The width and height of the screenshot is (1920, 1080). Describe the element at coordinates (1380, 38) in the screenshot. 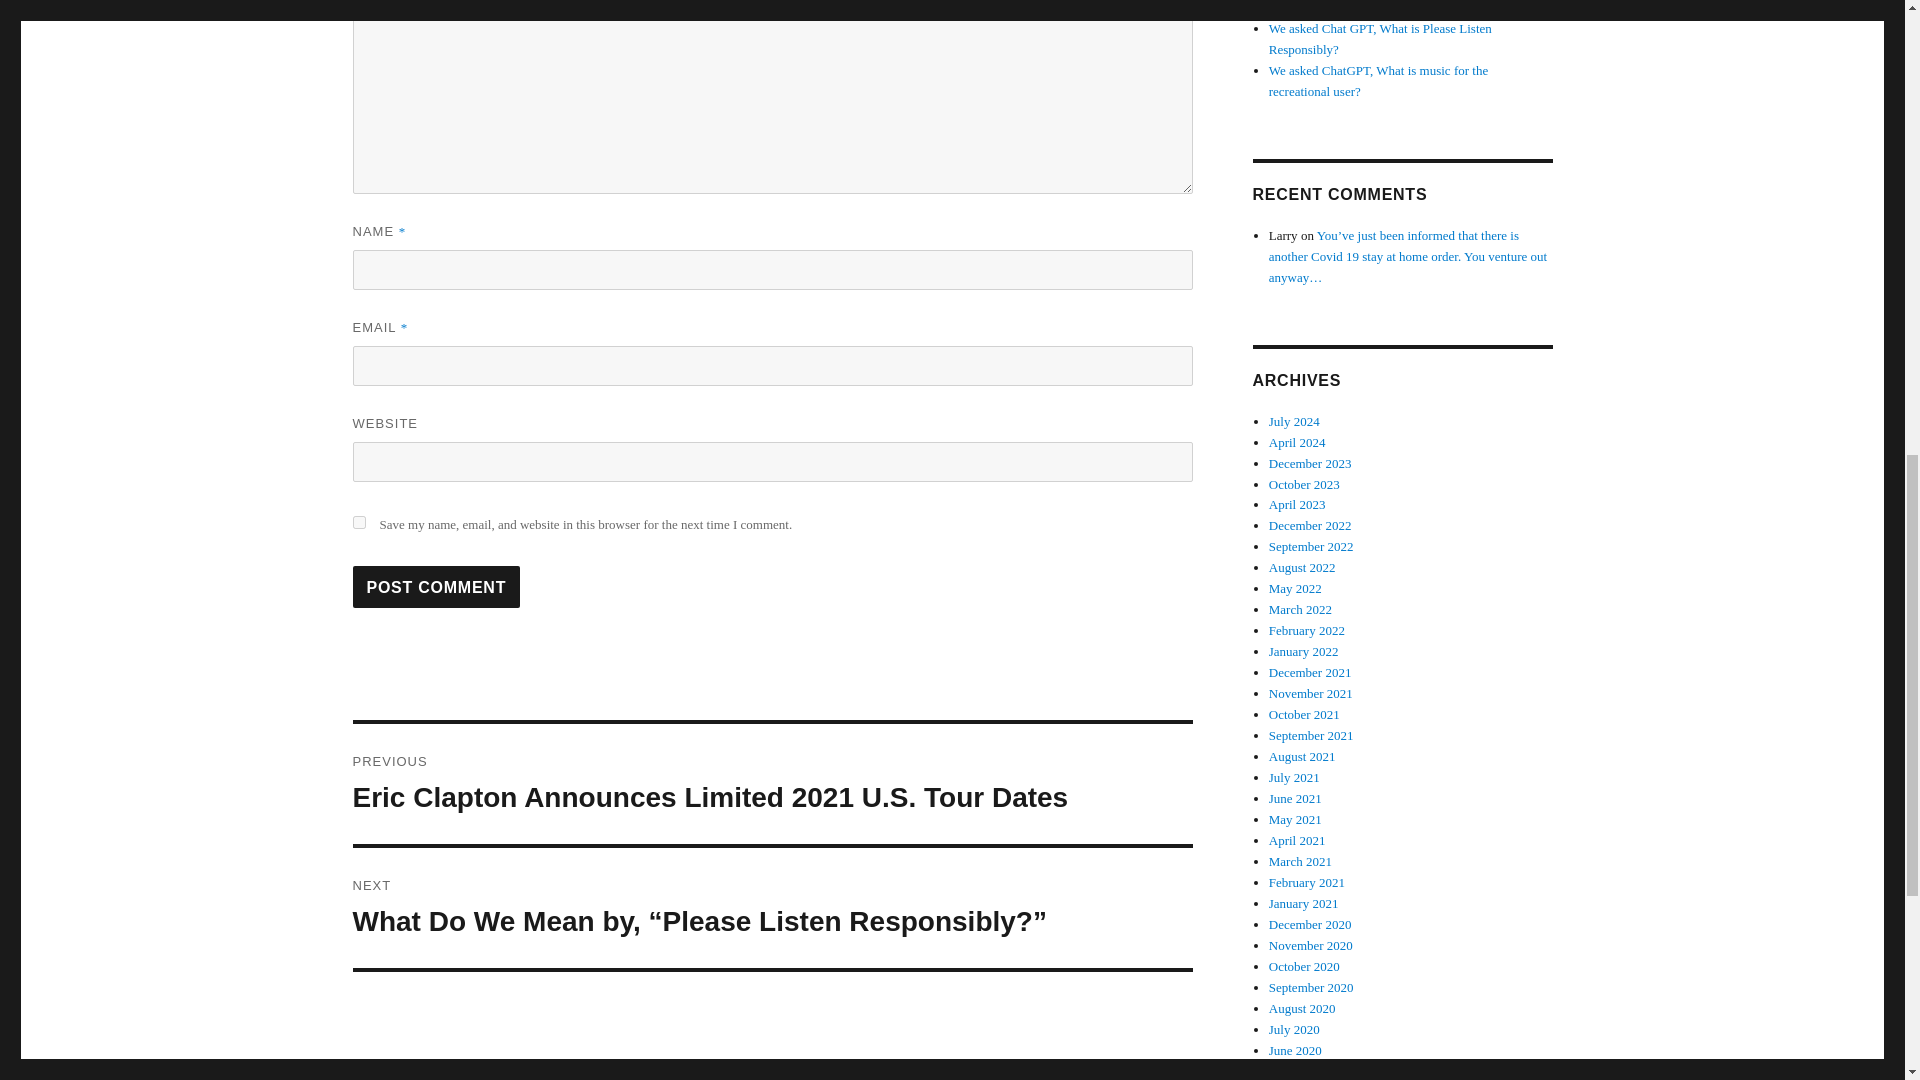

I see `We asked Chat GPT, What is Please Listen Responsibly?` at that location.